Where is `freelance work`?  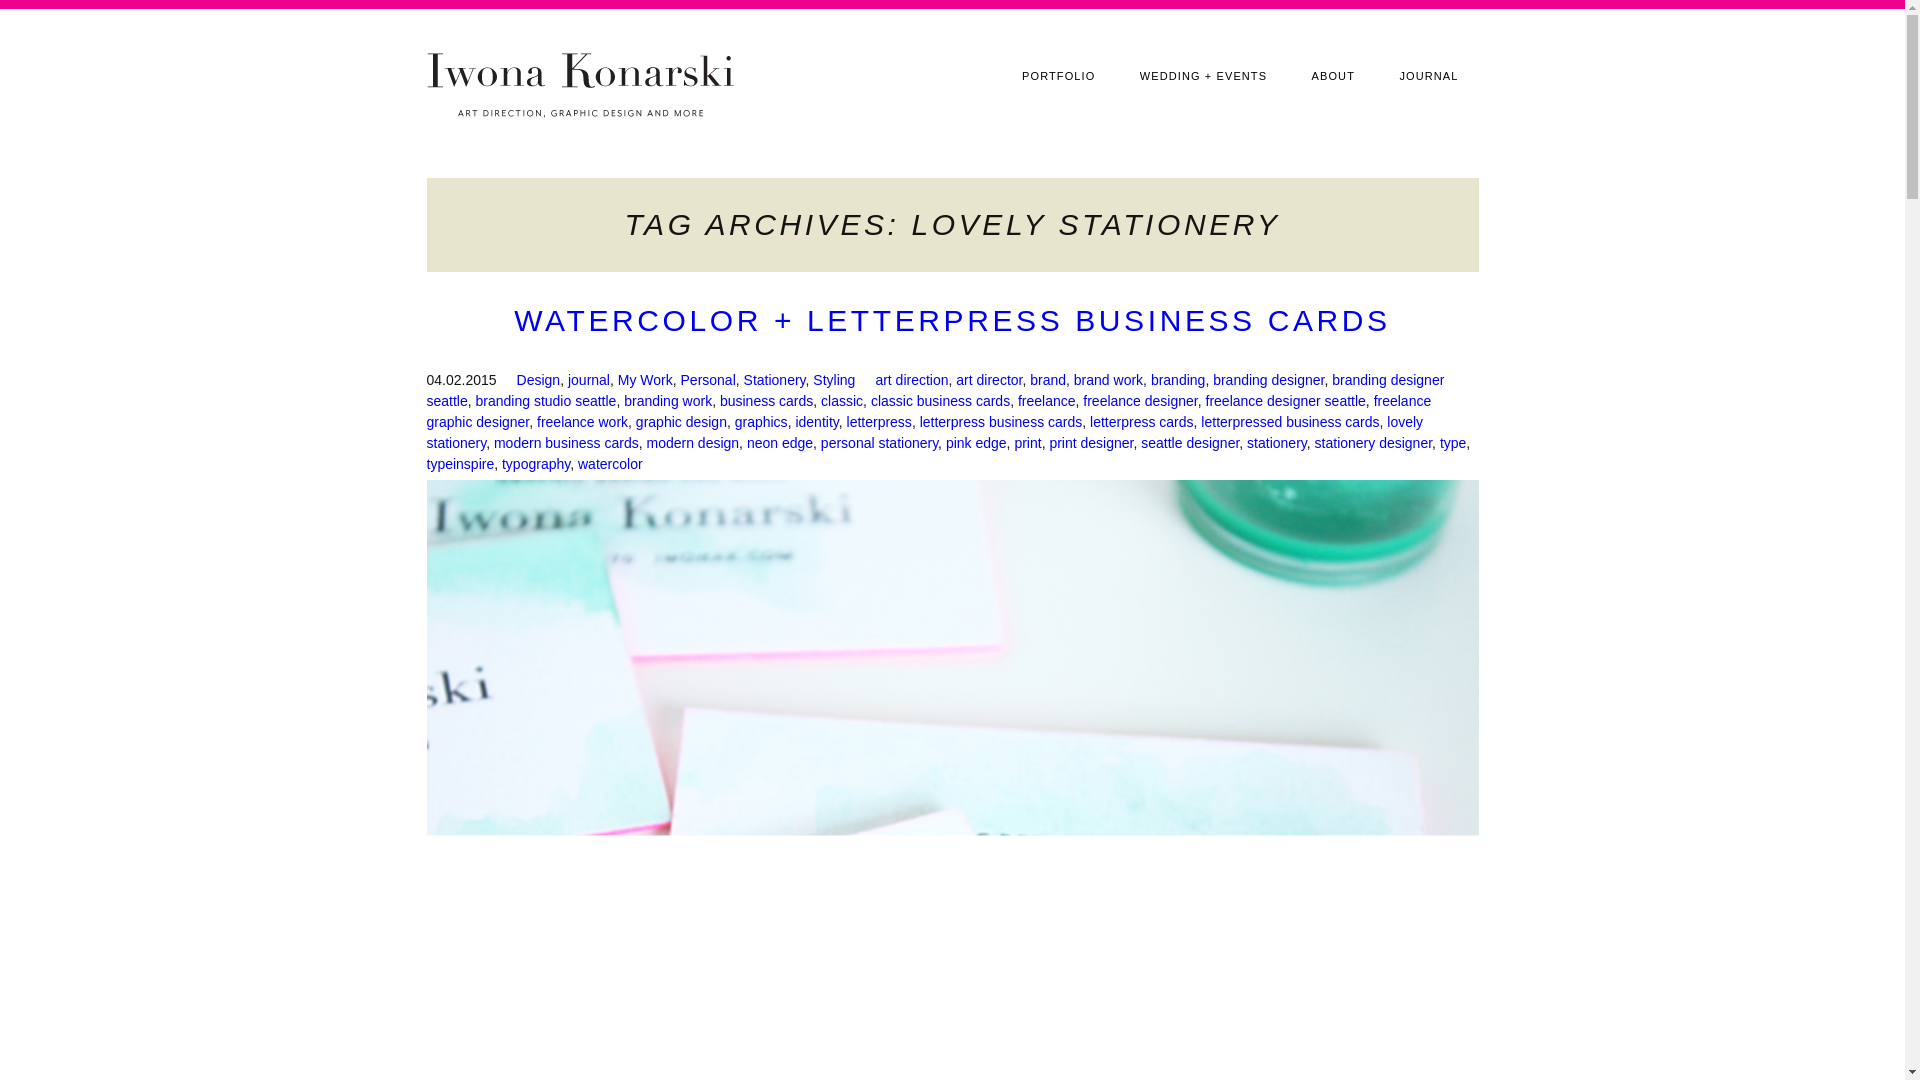
freelance work is located at coordinates (582, 421).